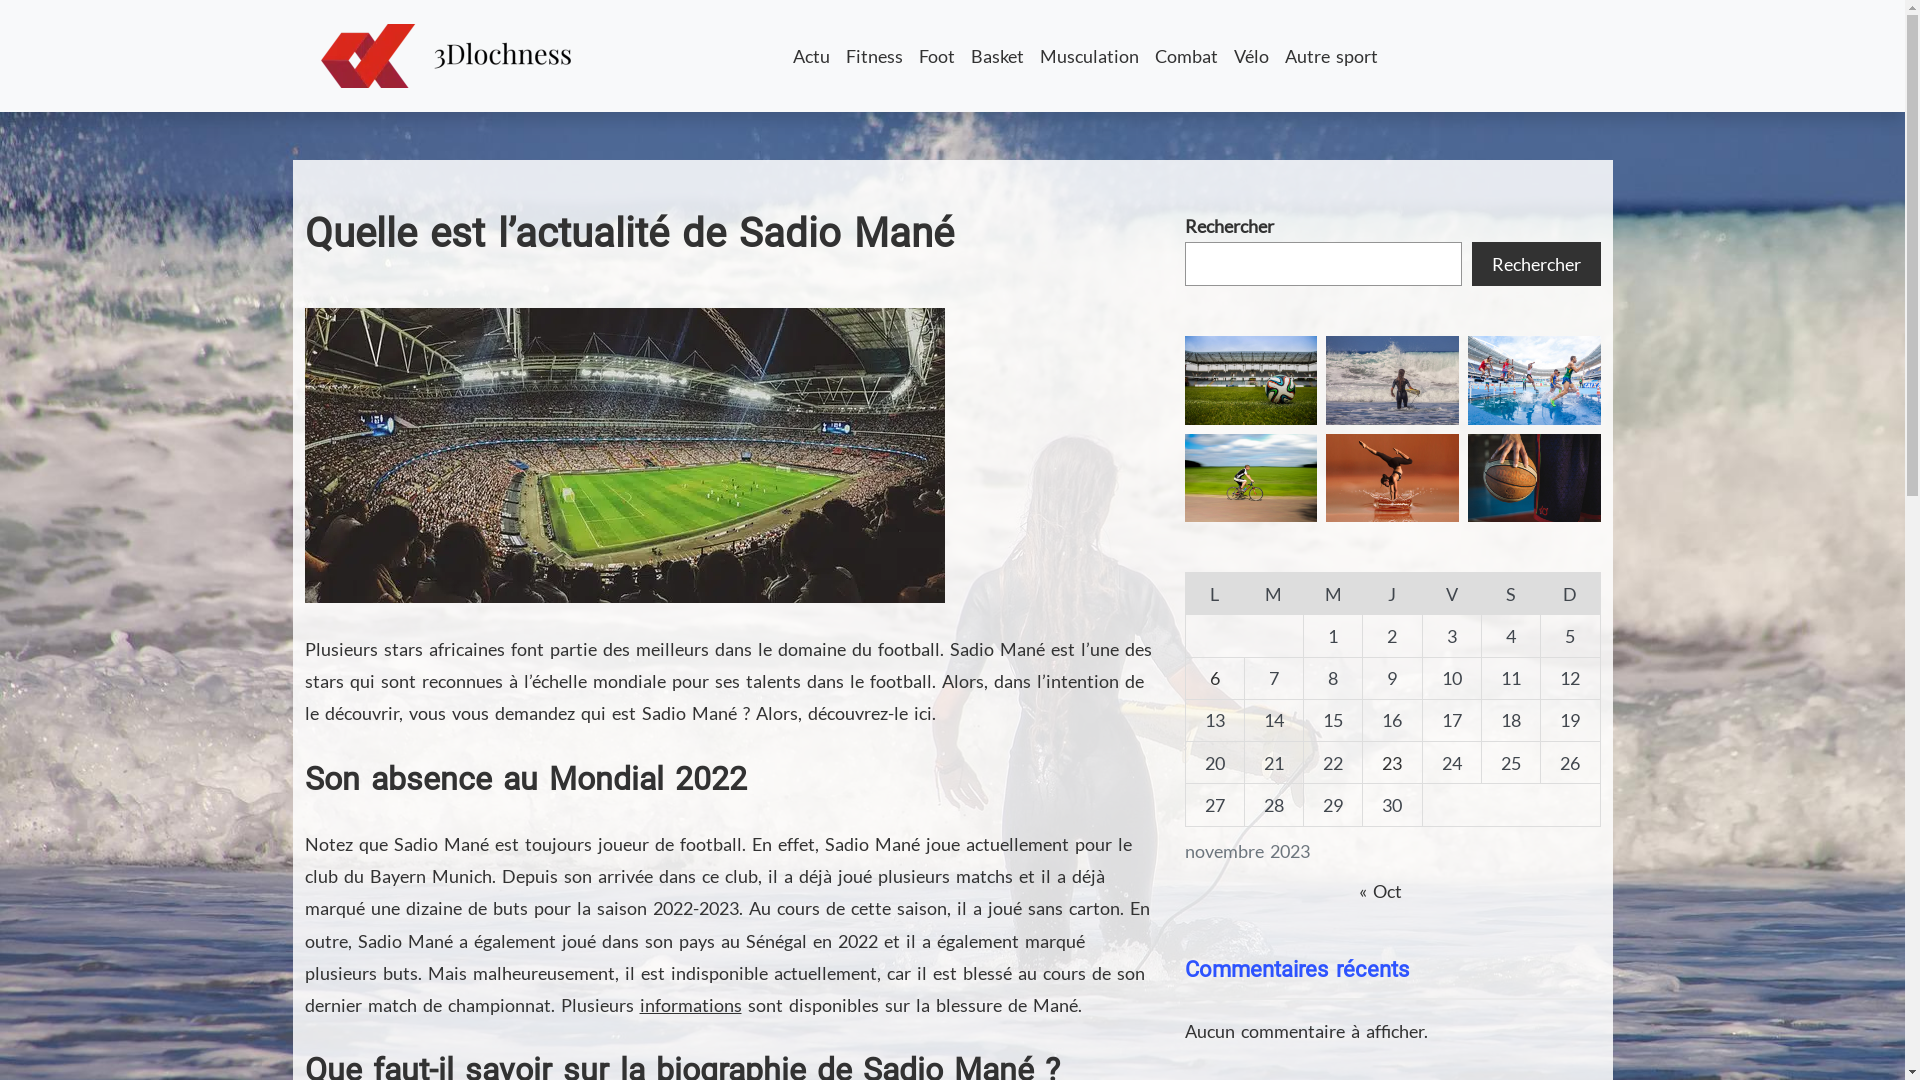  What do you see at coordinates (812, 56) in the screenshot?
I see `Actu` at bounding box center [812, 56].